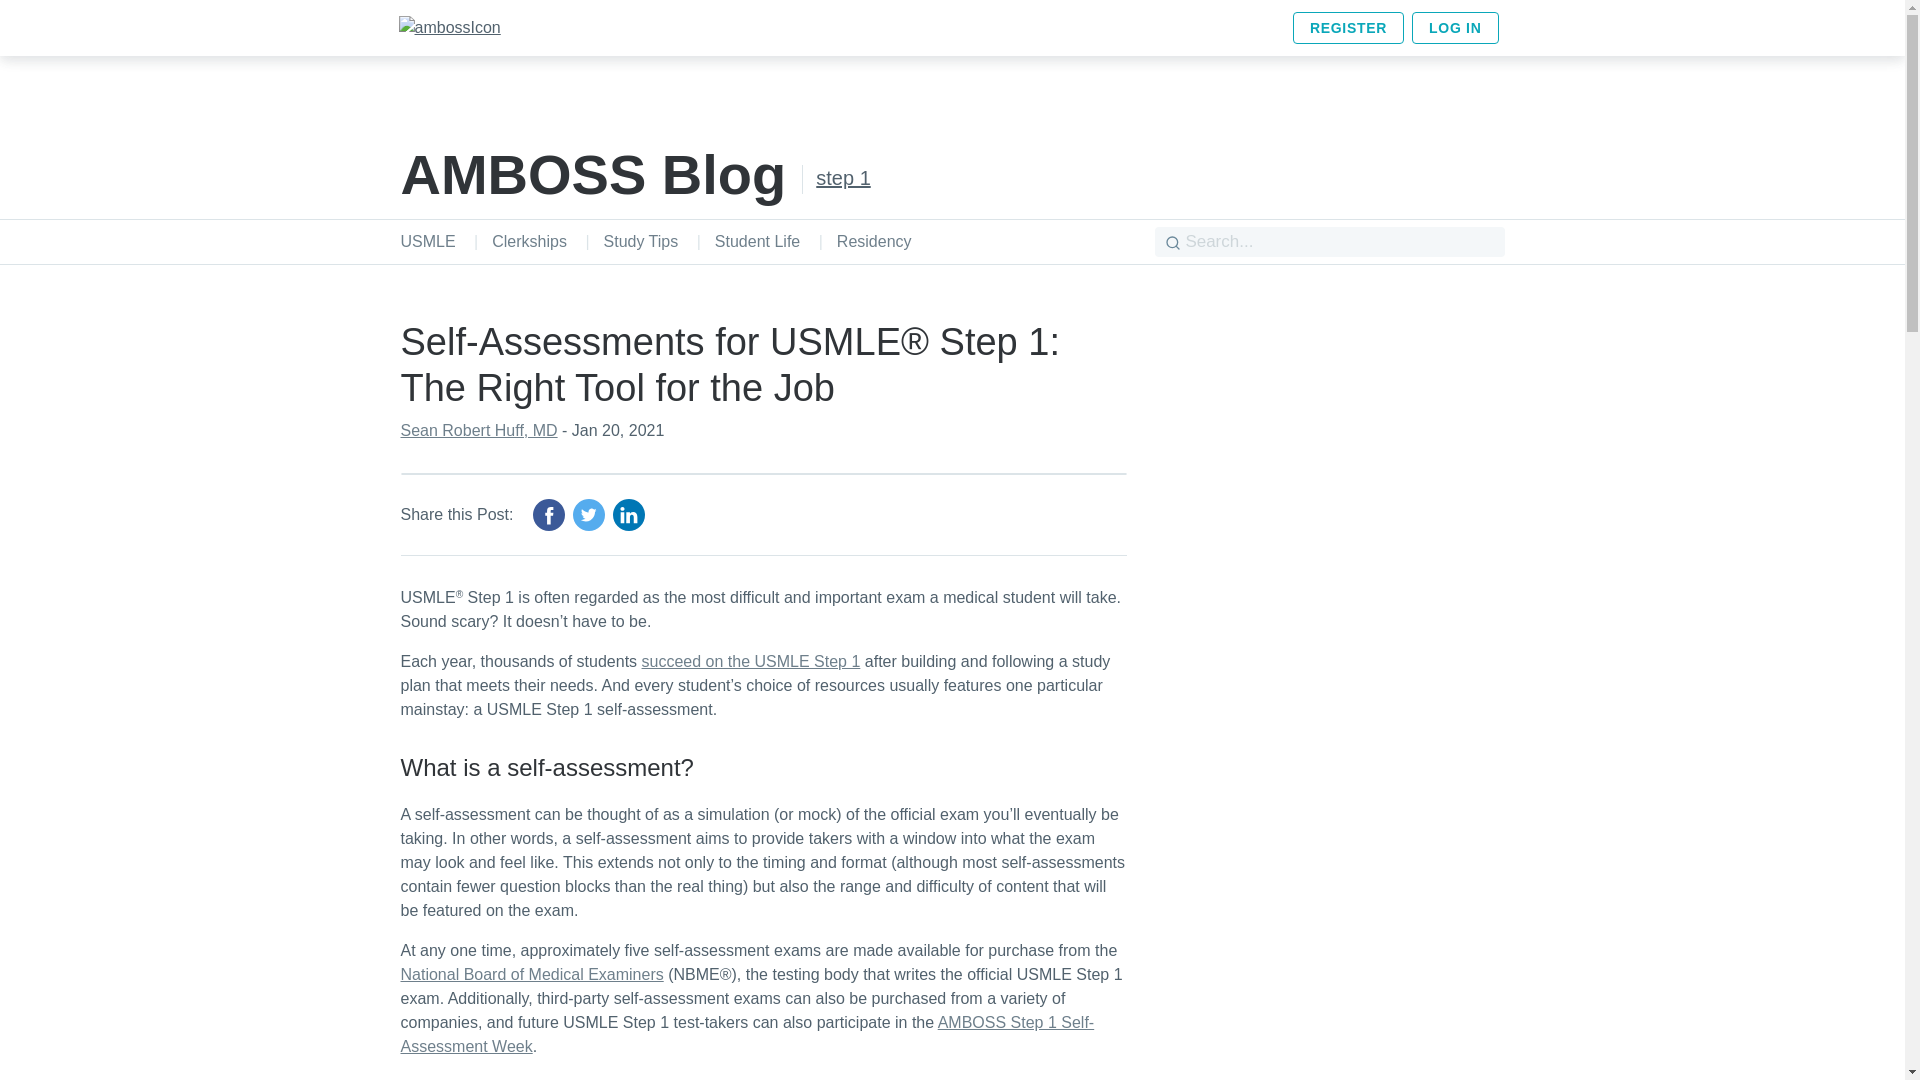 The width and height of the screenshot is (1920, 1080). Describe the element at coordinates (528, 241) in the screenshot. I see `Clerkships` at that location.